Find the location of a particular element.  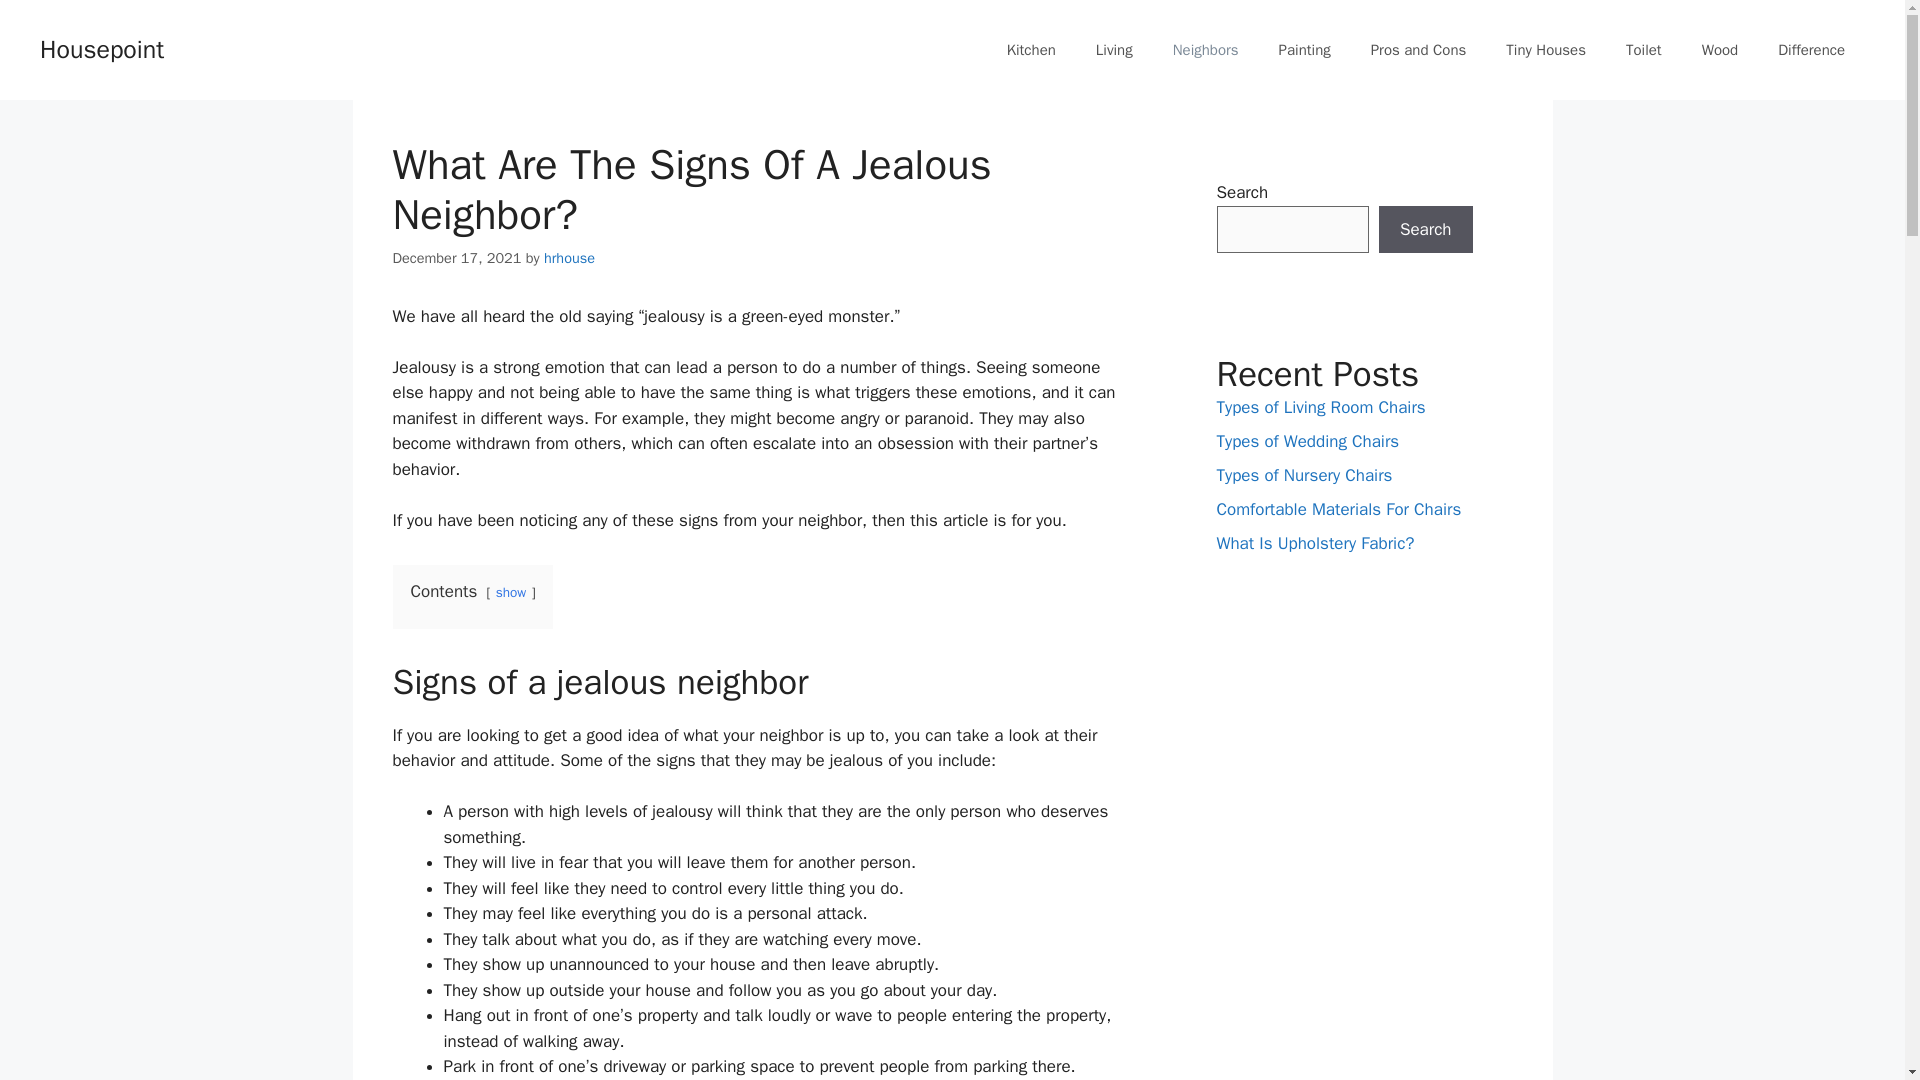

Difference is located at coordinates (1811, 50).